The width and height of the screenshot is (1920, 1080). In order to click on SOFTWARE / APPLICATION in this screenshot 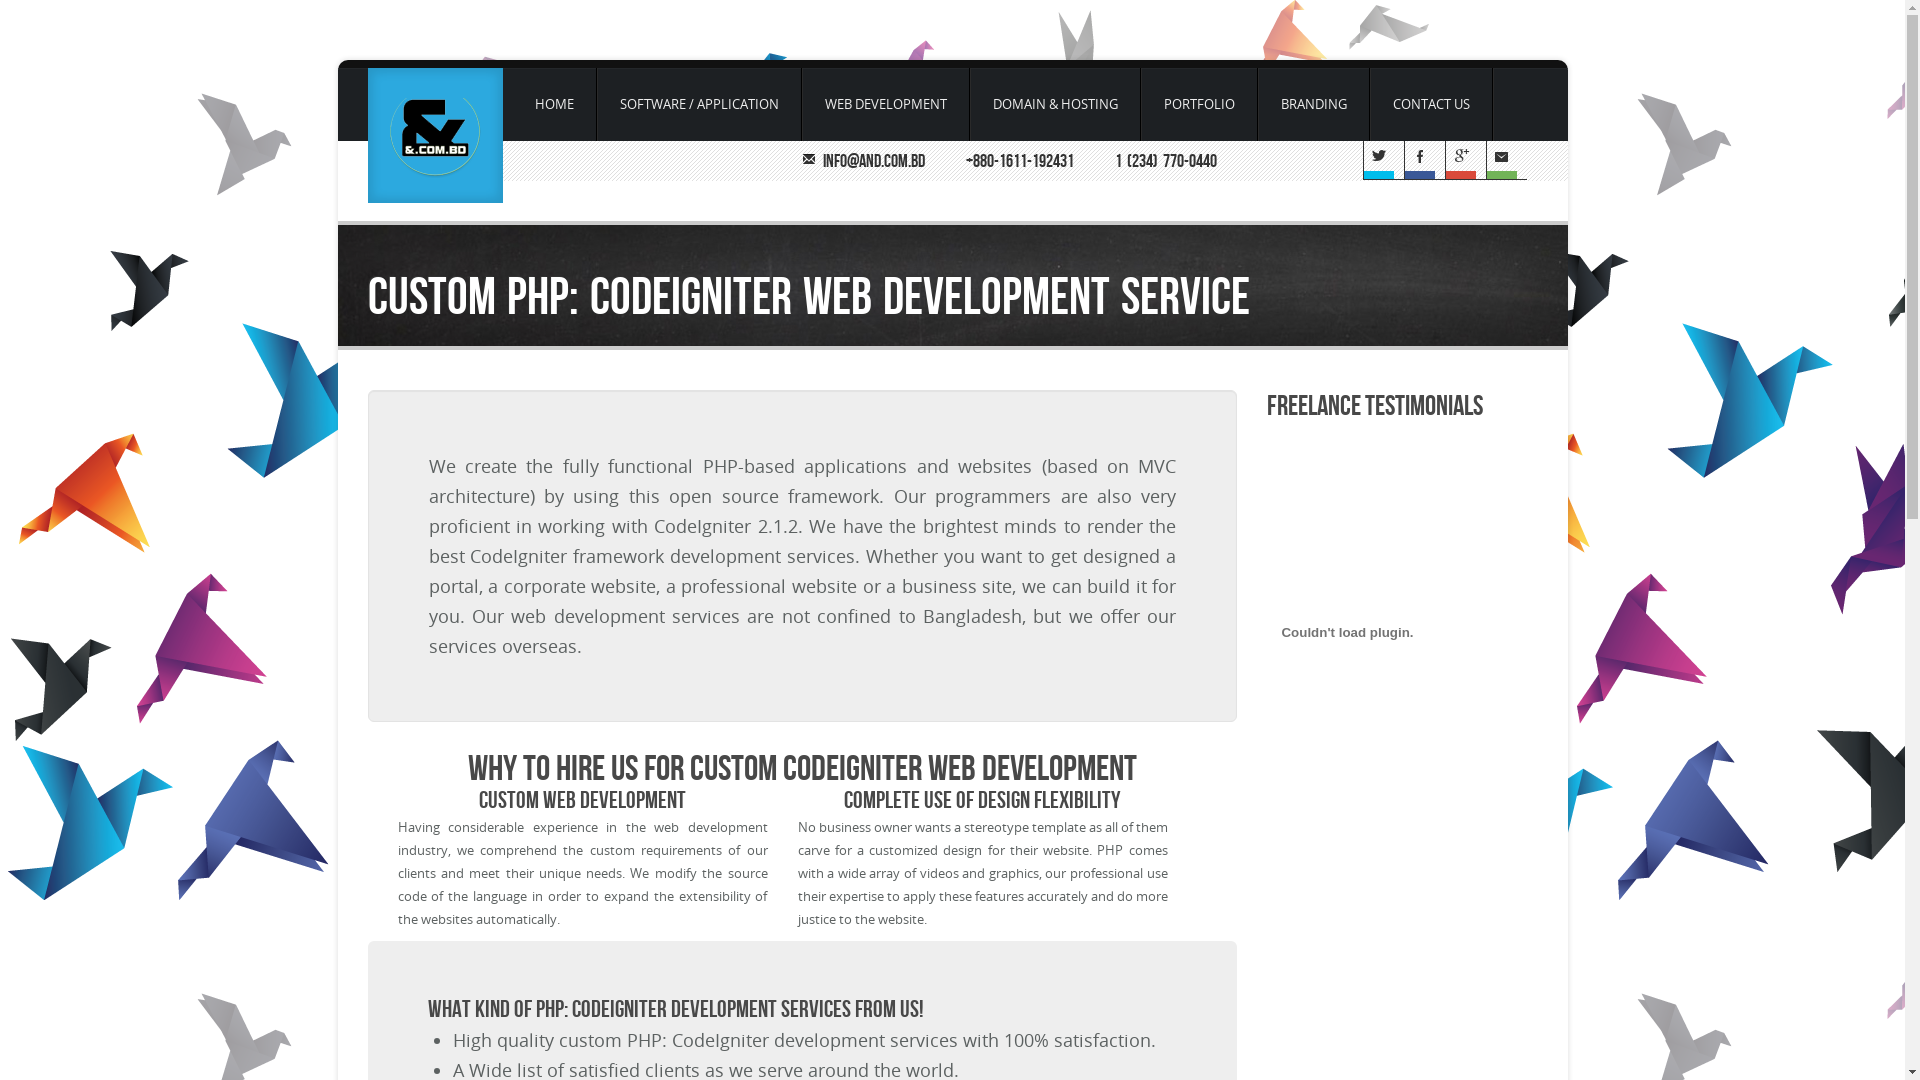, I will do `click(700, 104)`.